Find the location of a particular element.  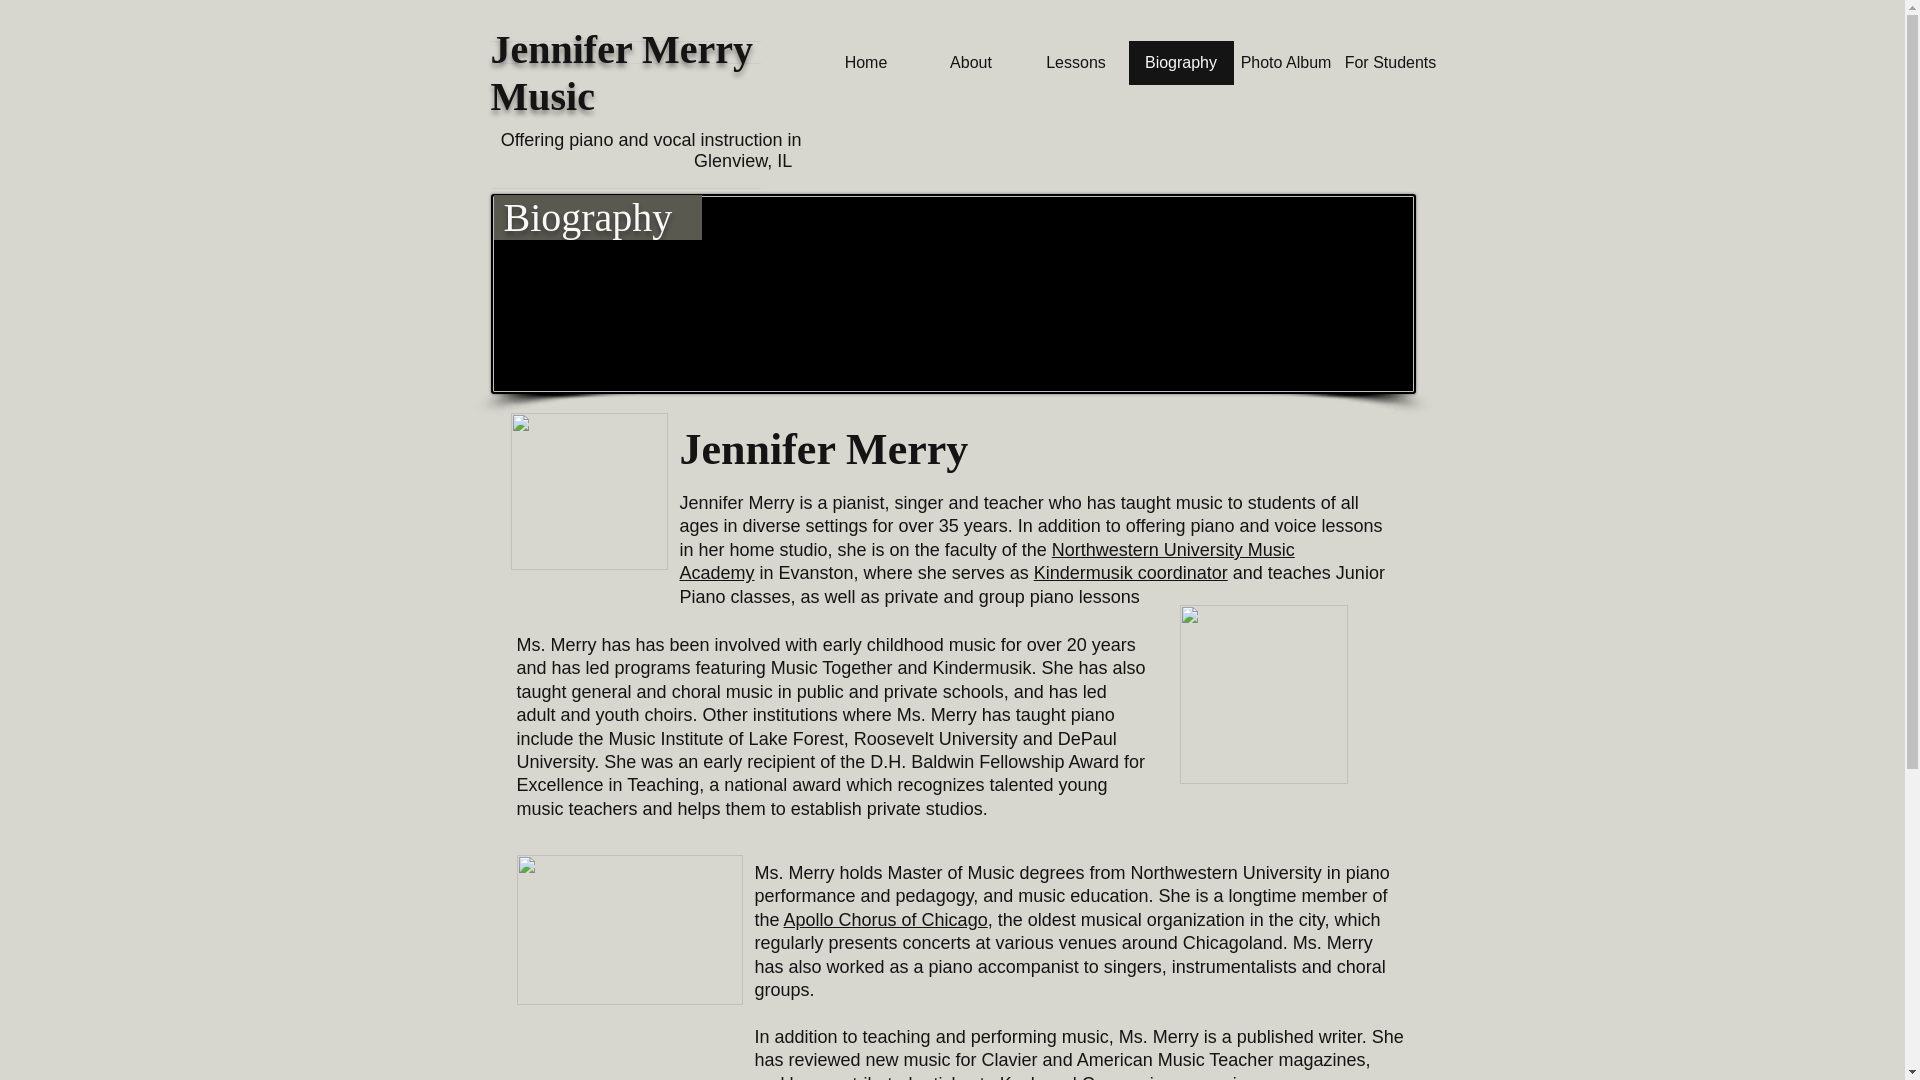

Home is located at coordinates (866, 63).